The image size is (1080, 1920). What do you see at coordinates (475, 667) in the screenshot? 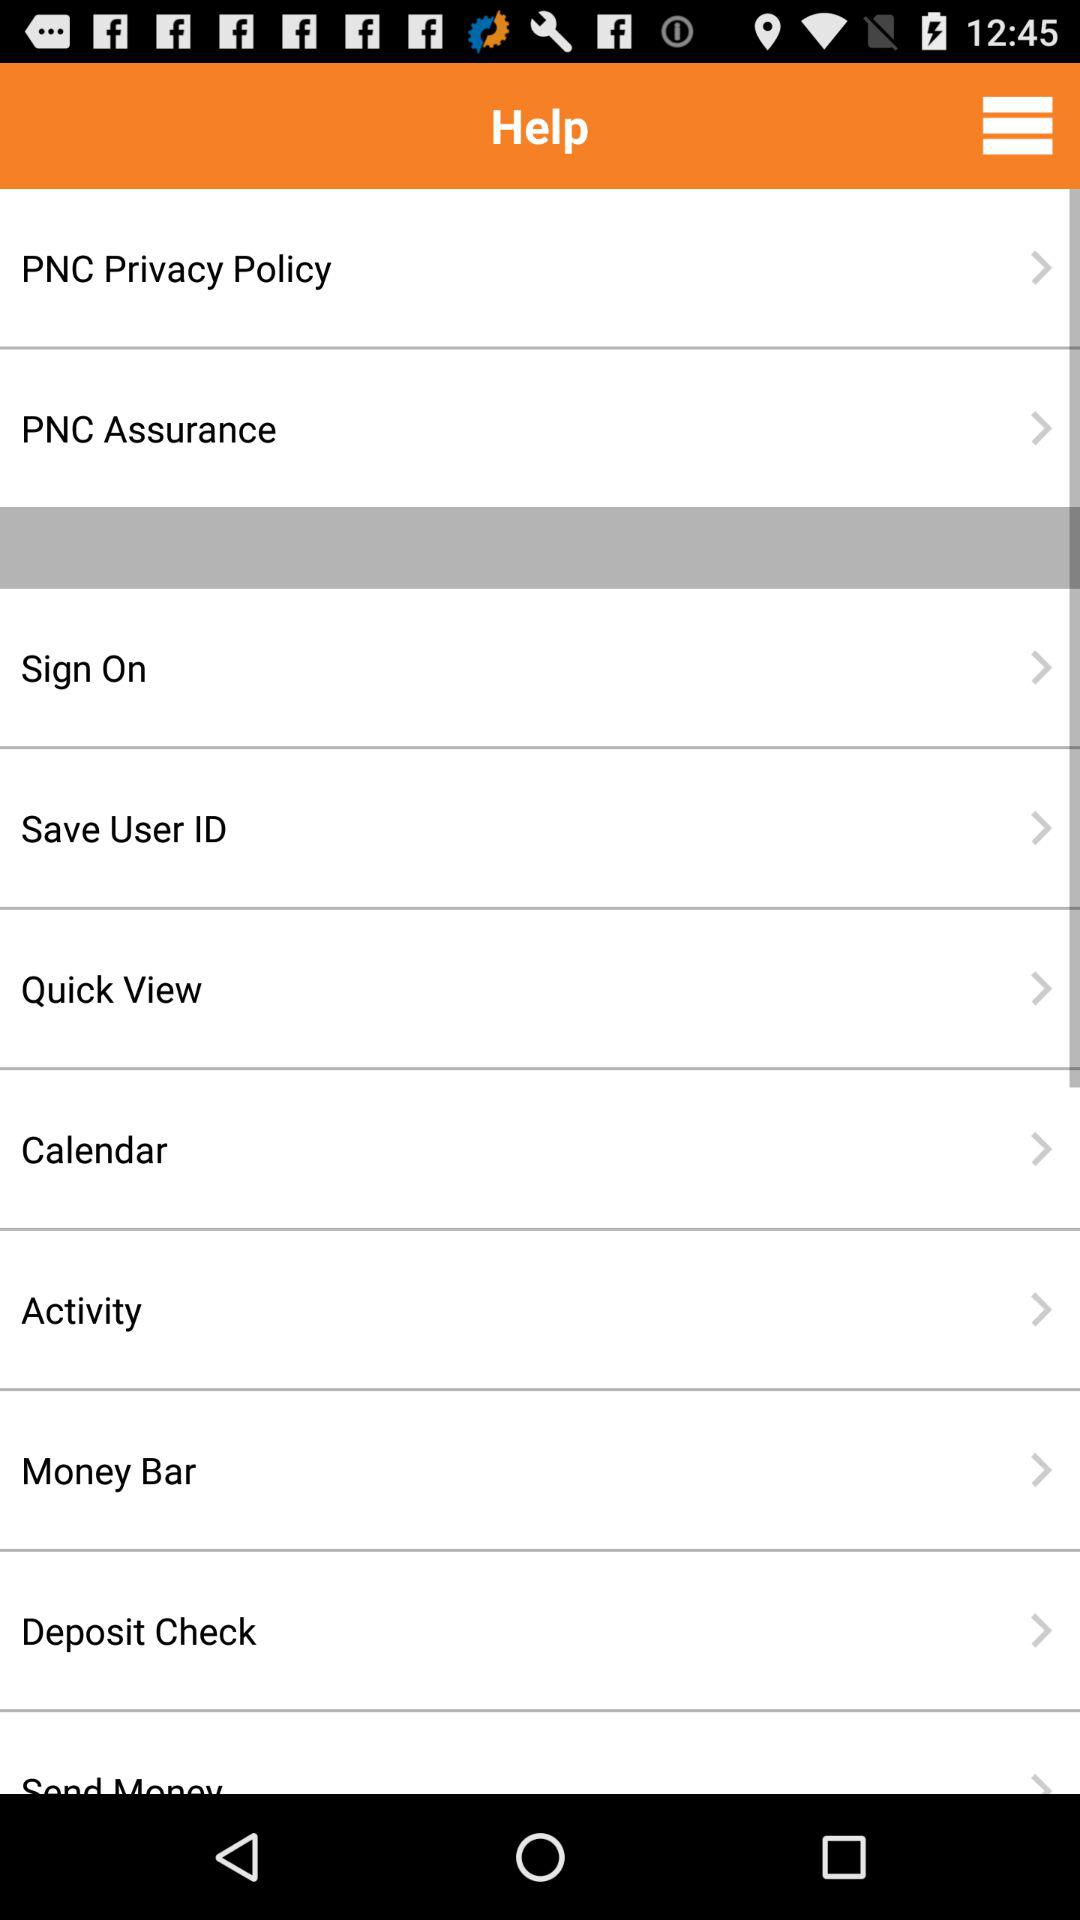
I see `tap item above the save user id item` at bounding box center [475, 667].